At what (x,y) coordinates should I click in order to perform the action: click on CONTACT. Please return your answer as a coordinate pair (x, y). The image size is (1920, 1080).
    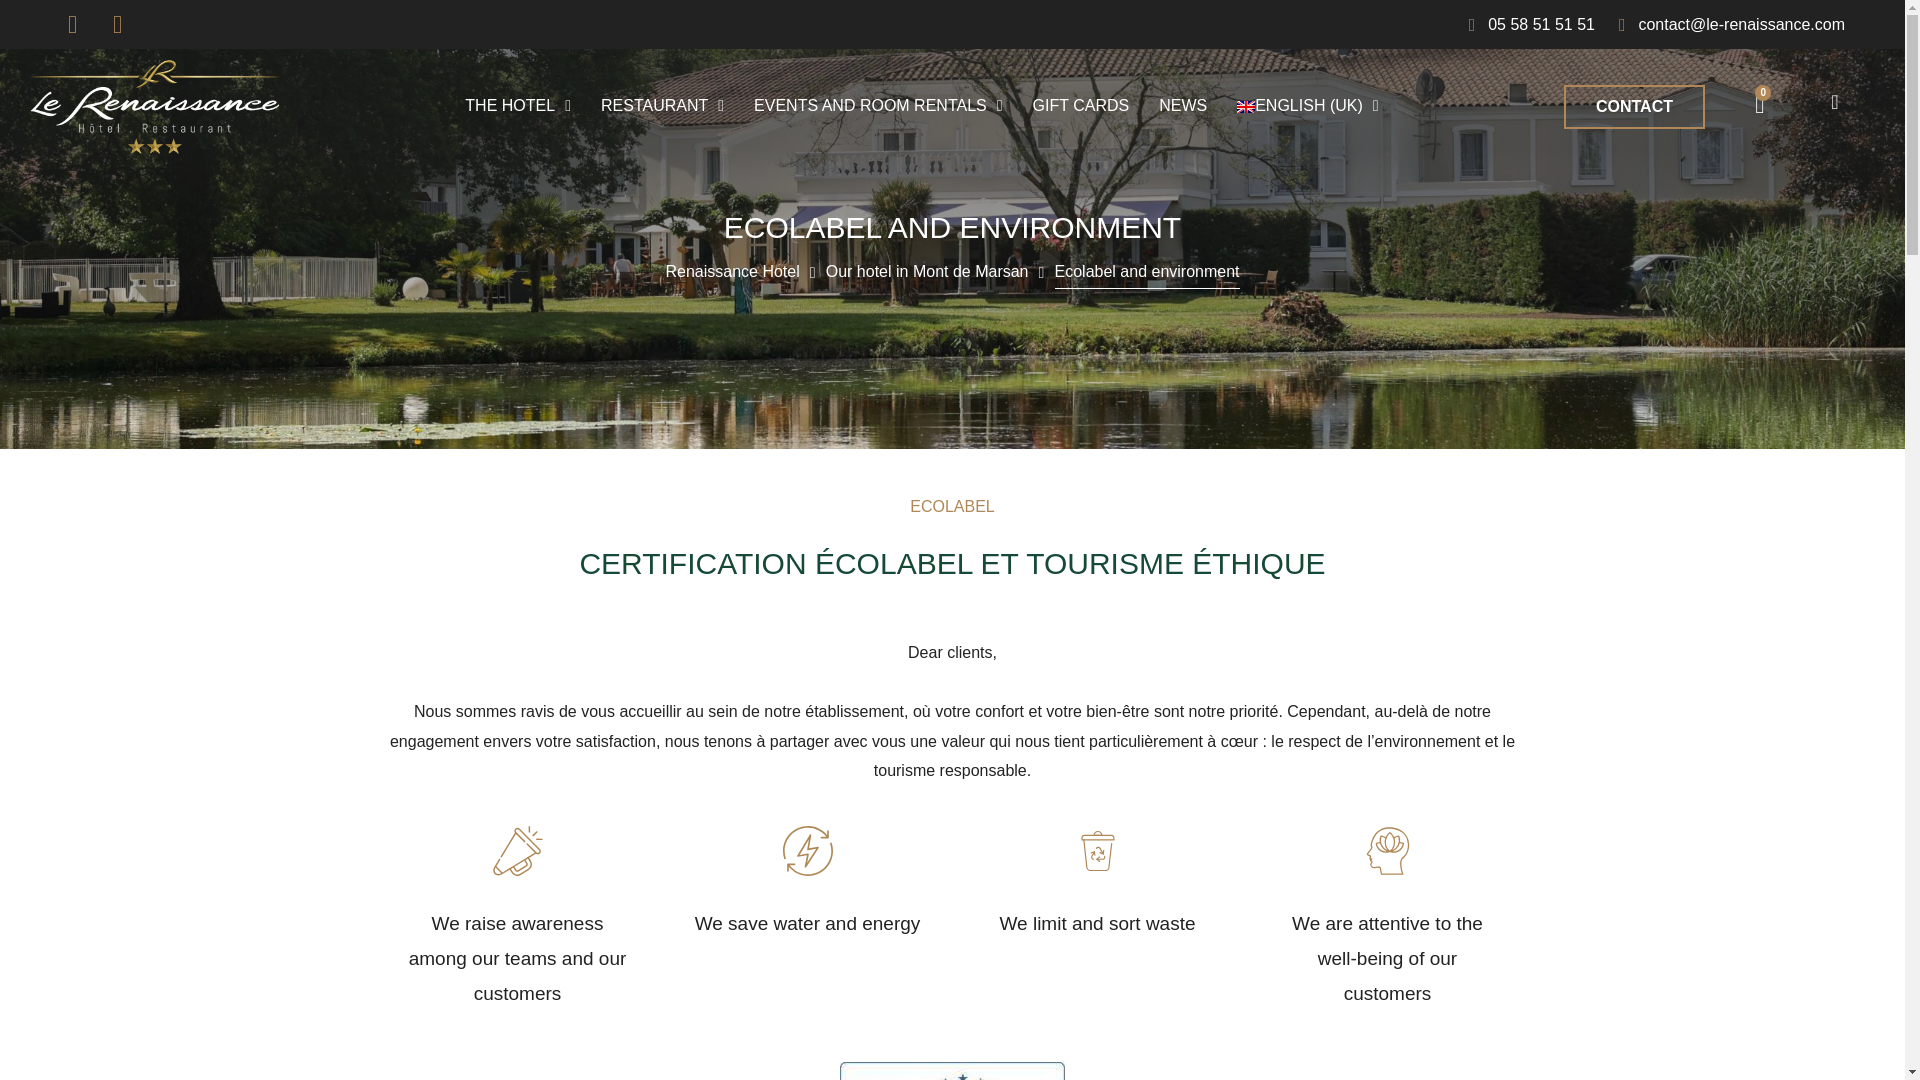
    Looking at the image, I should click on (1634, 106).